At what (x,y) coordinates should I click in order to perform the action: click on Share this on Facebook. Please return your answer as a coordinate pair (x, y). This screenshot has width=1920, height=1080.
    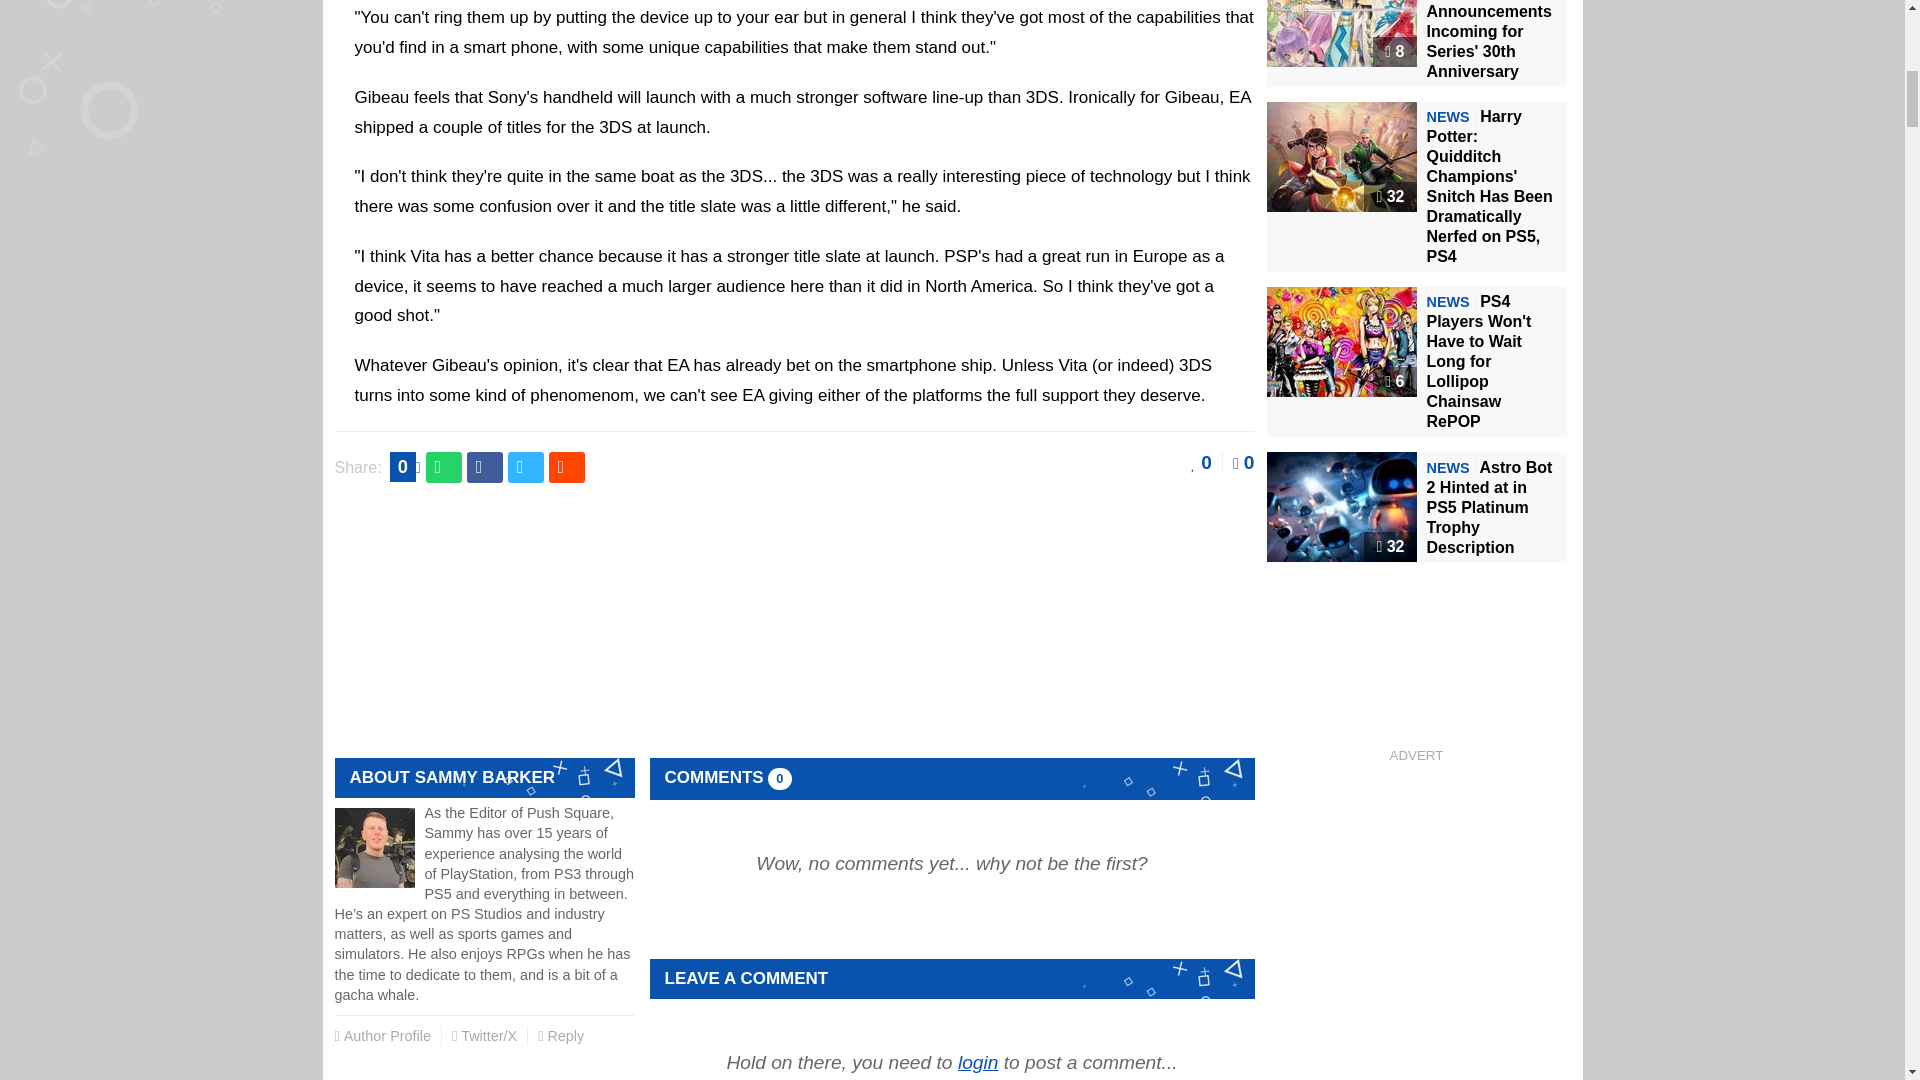
    Looking at the image, I should click on (484, 468).